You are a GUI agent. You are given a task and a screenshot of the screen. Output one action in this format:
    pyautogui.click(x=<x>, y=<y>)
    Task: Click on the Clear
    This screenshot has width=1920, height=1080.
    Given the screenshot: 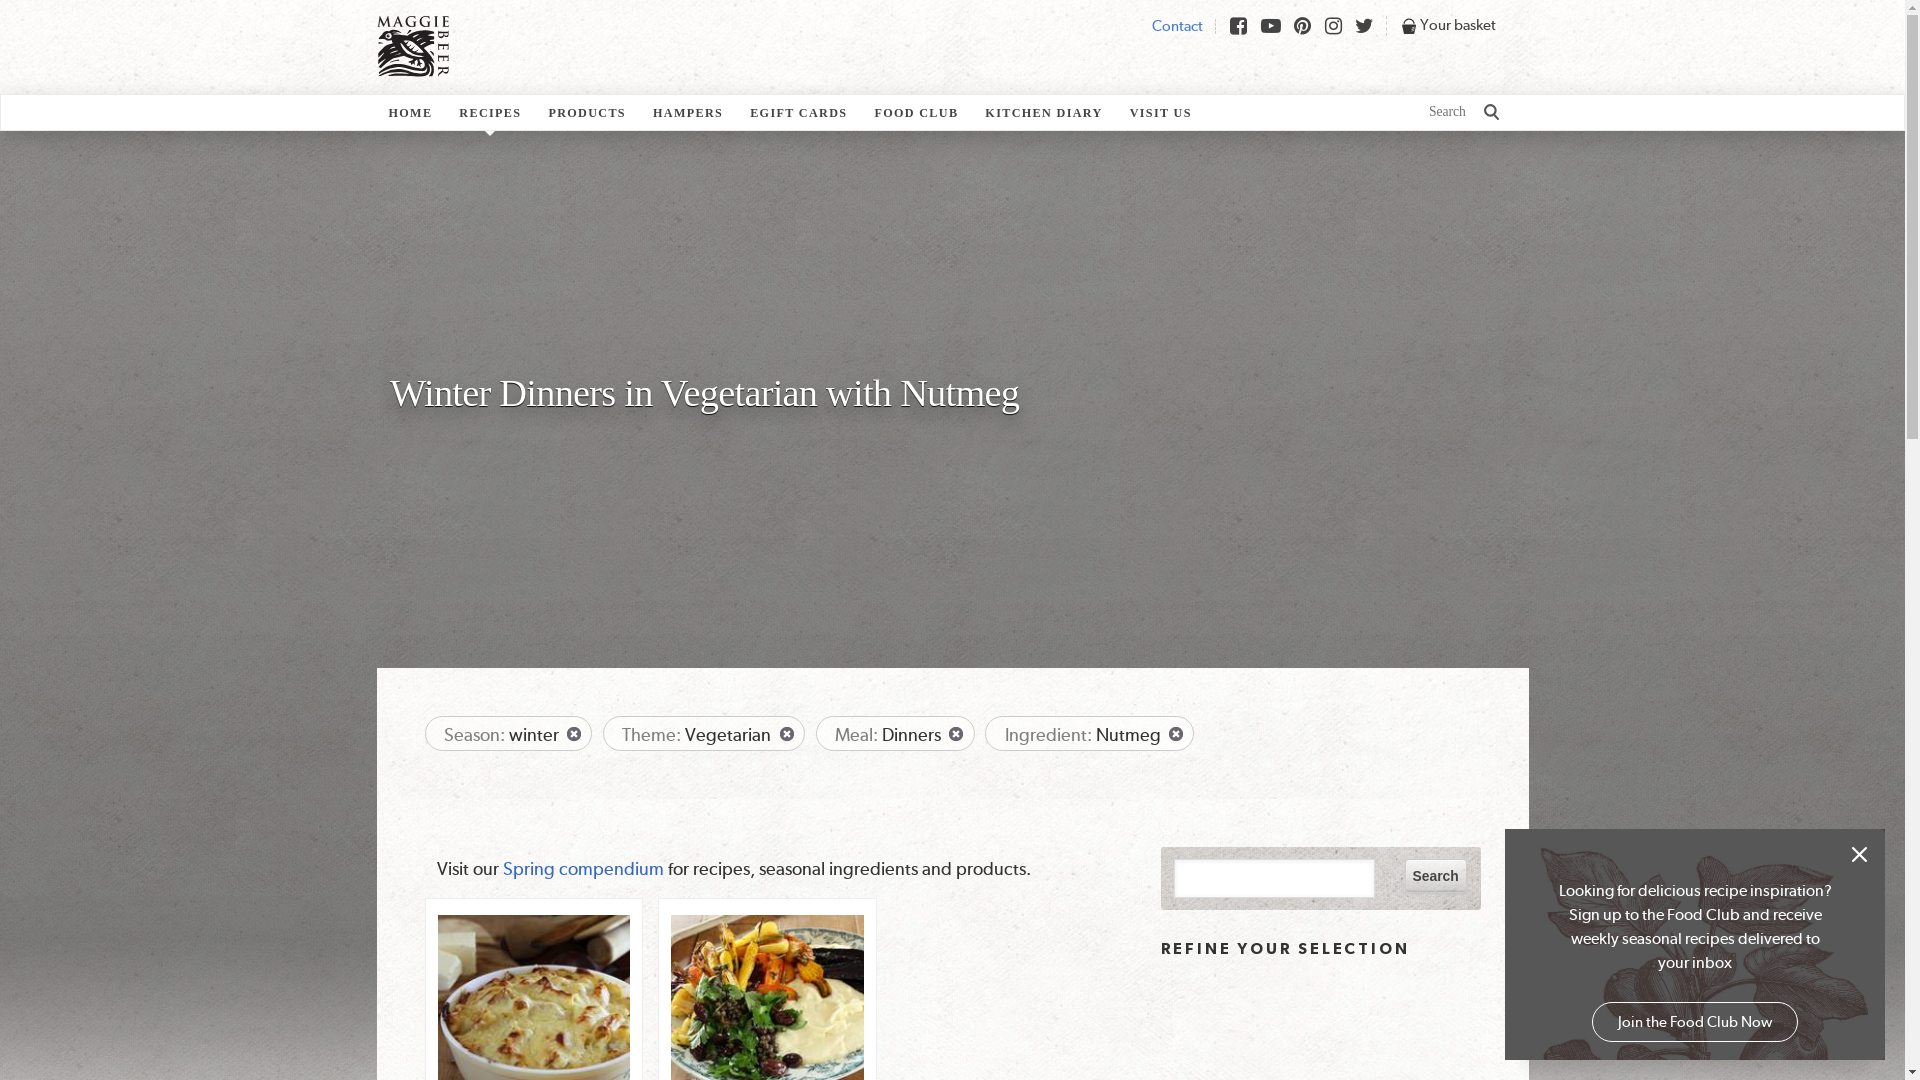 What is the action you would take?
    pyautogui.click(x=788, y=734)
    